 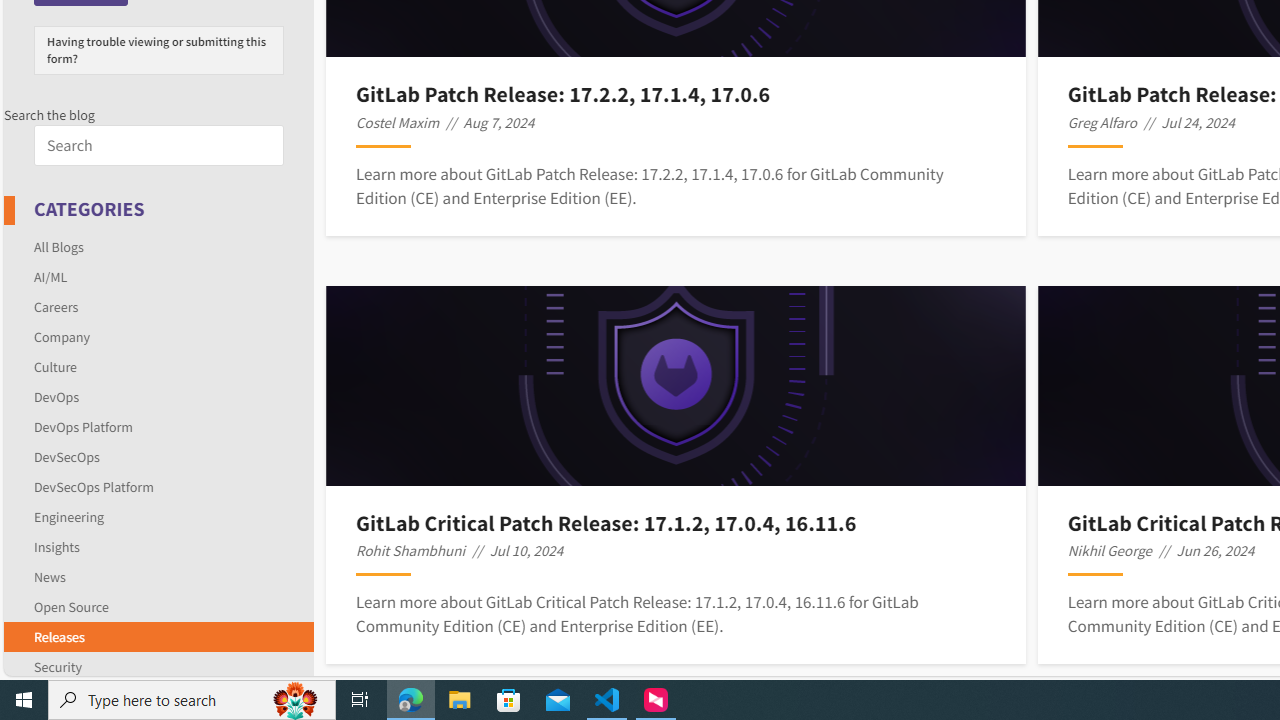 What do you see at coordinates (158, 663) in the screenshot?
I see `Security` at bounding box center [158, 663].